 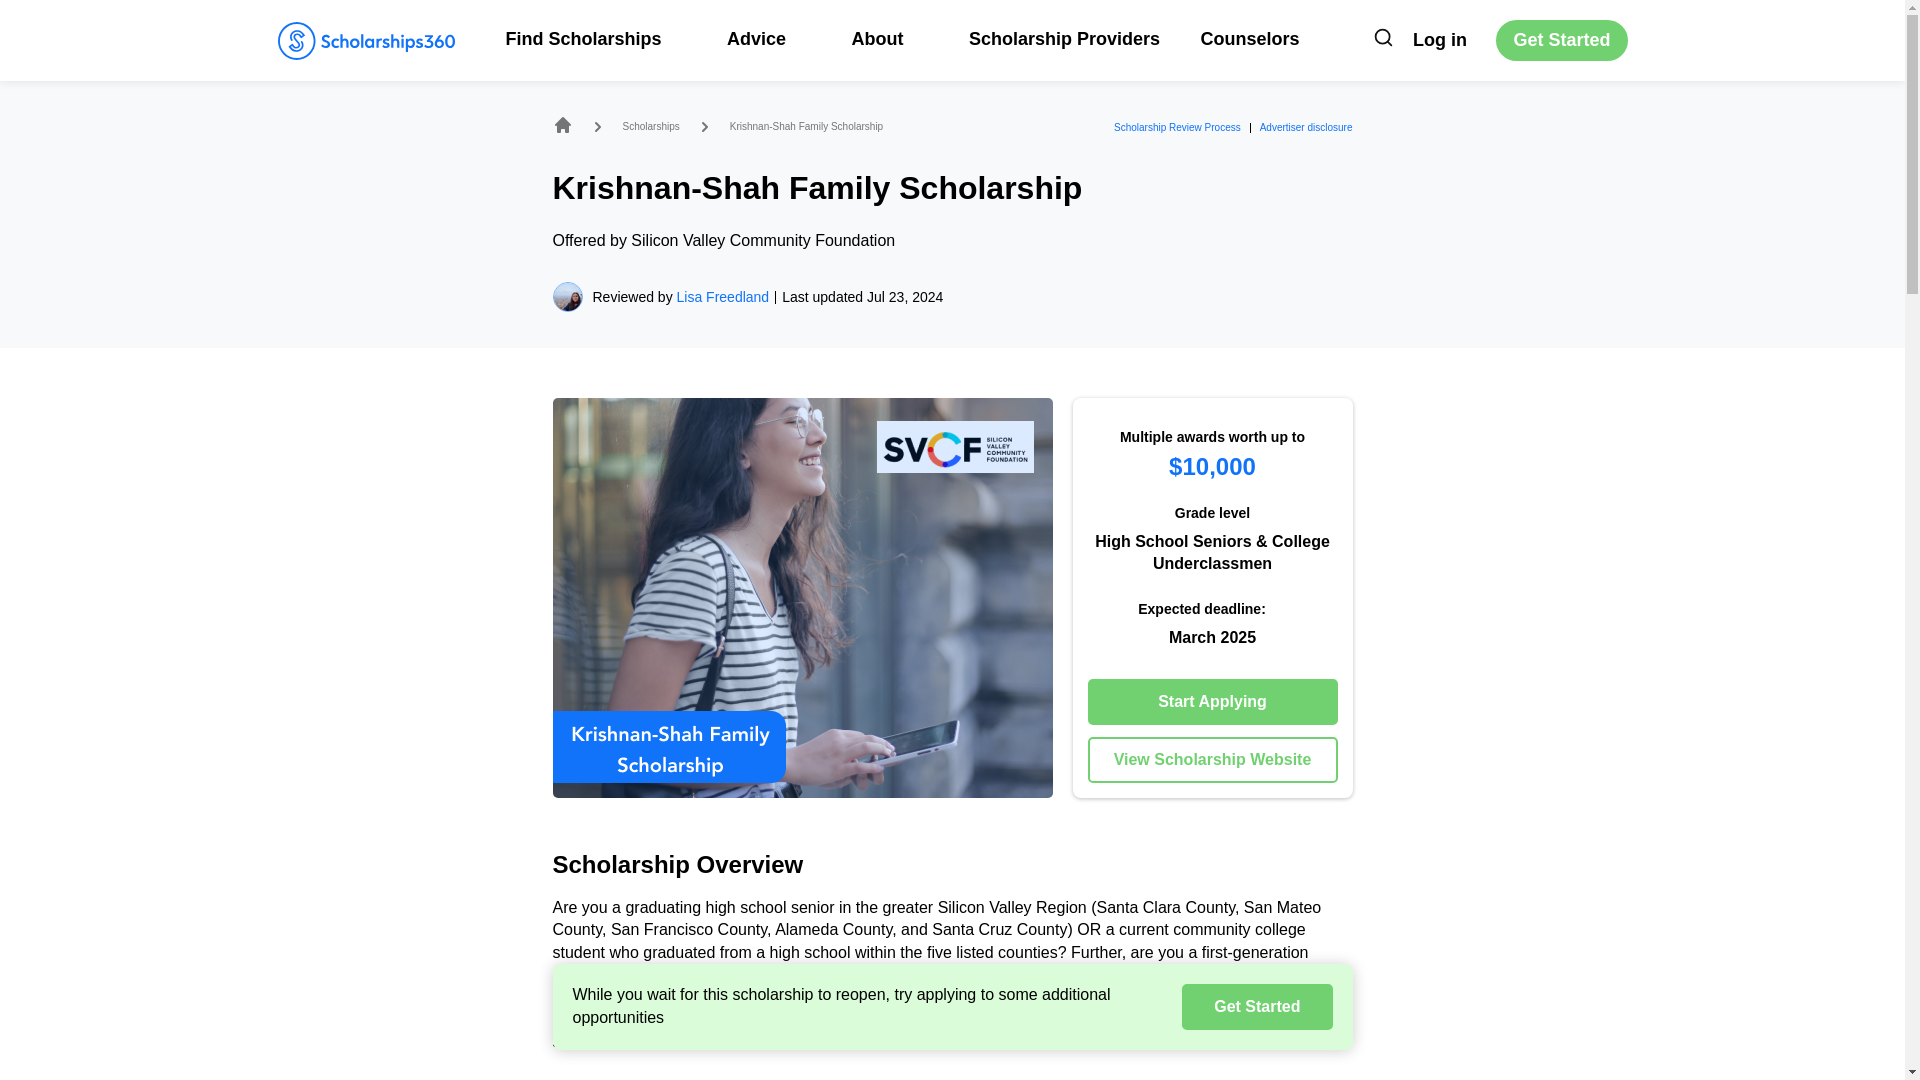 I want to click on Get Started, so click(x=1560, y=40).